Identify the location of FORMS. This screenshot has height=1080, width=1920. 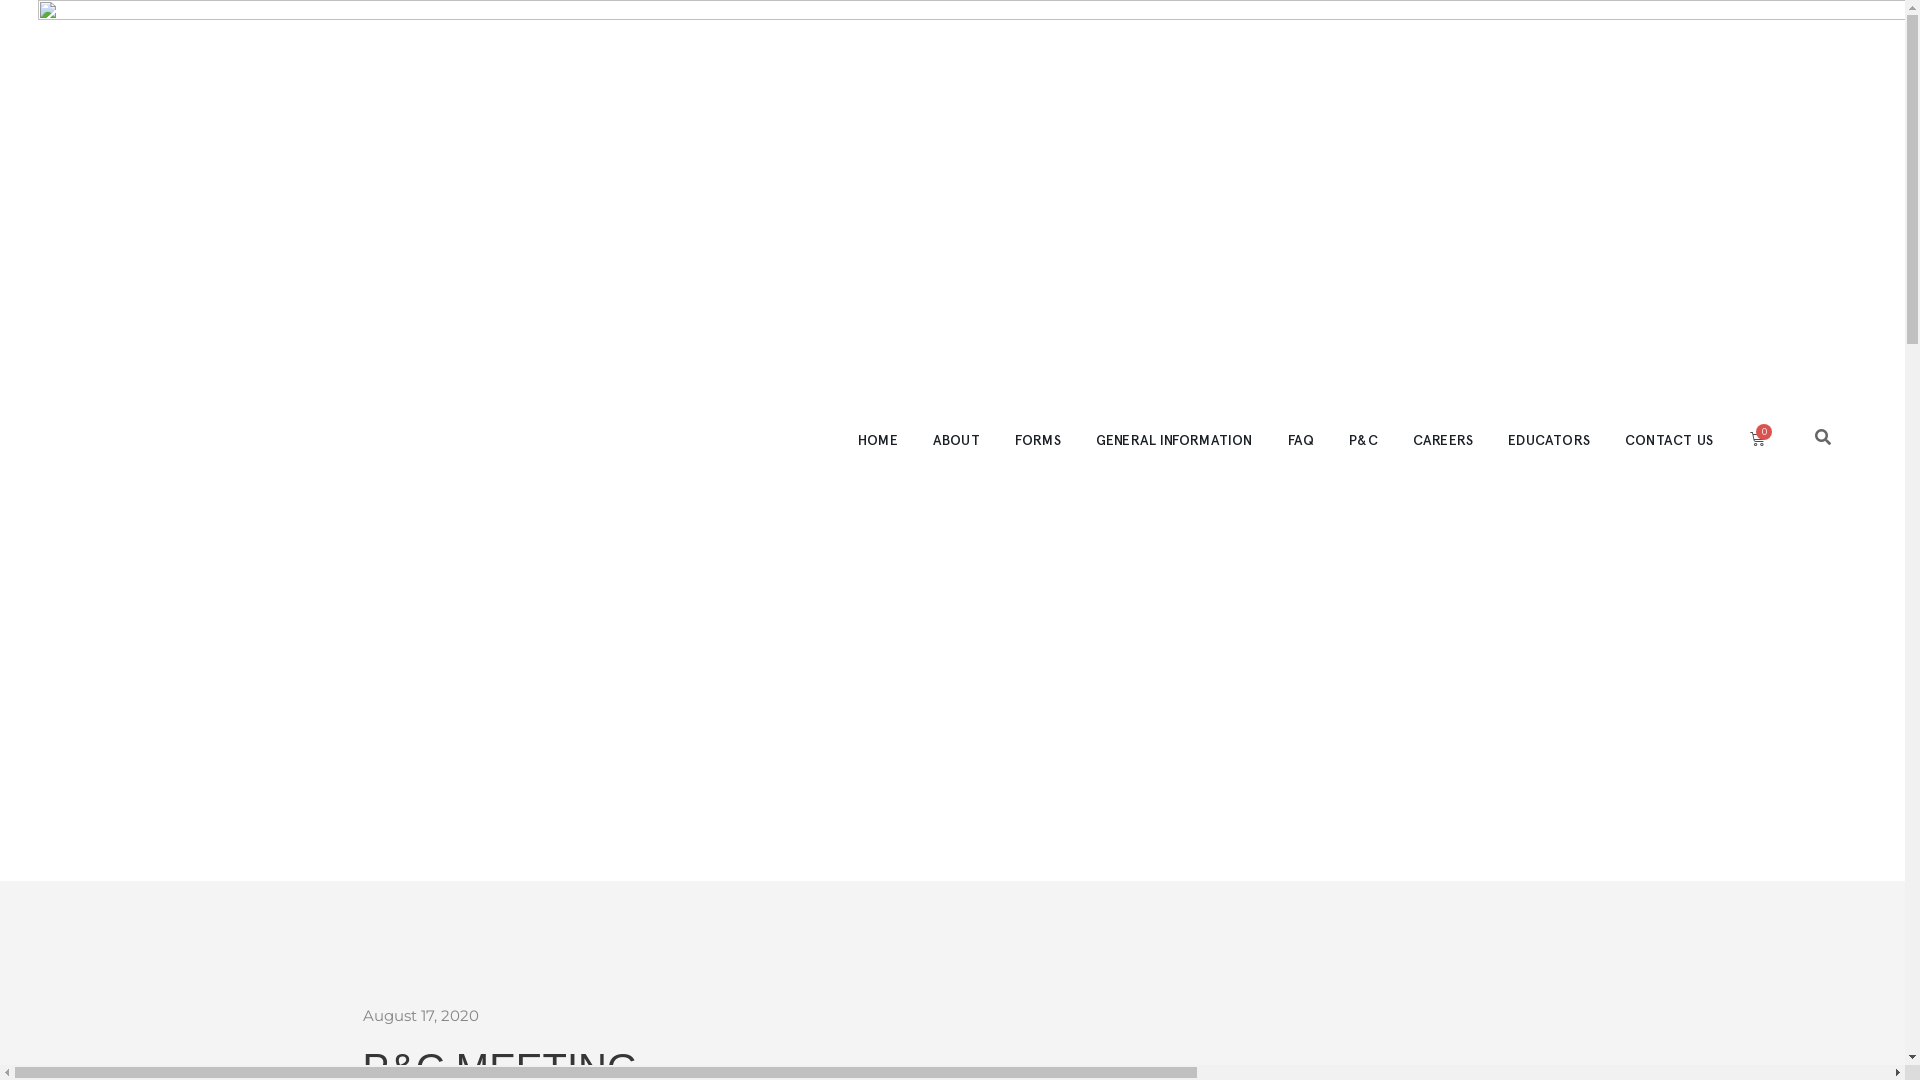
(1038, 441).